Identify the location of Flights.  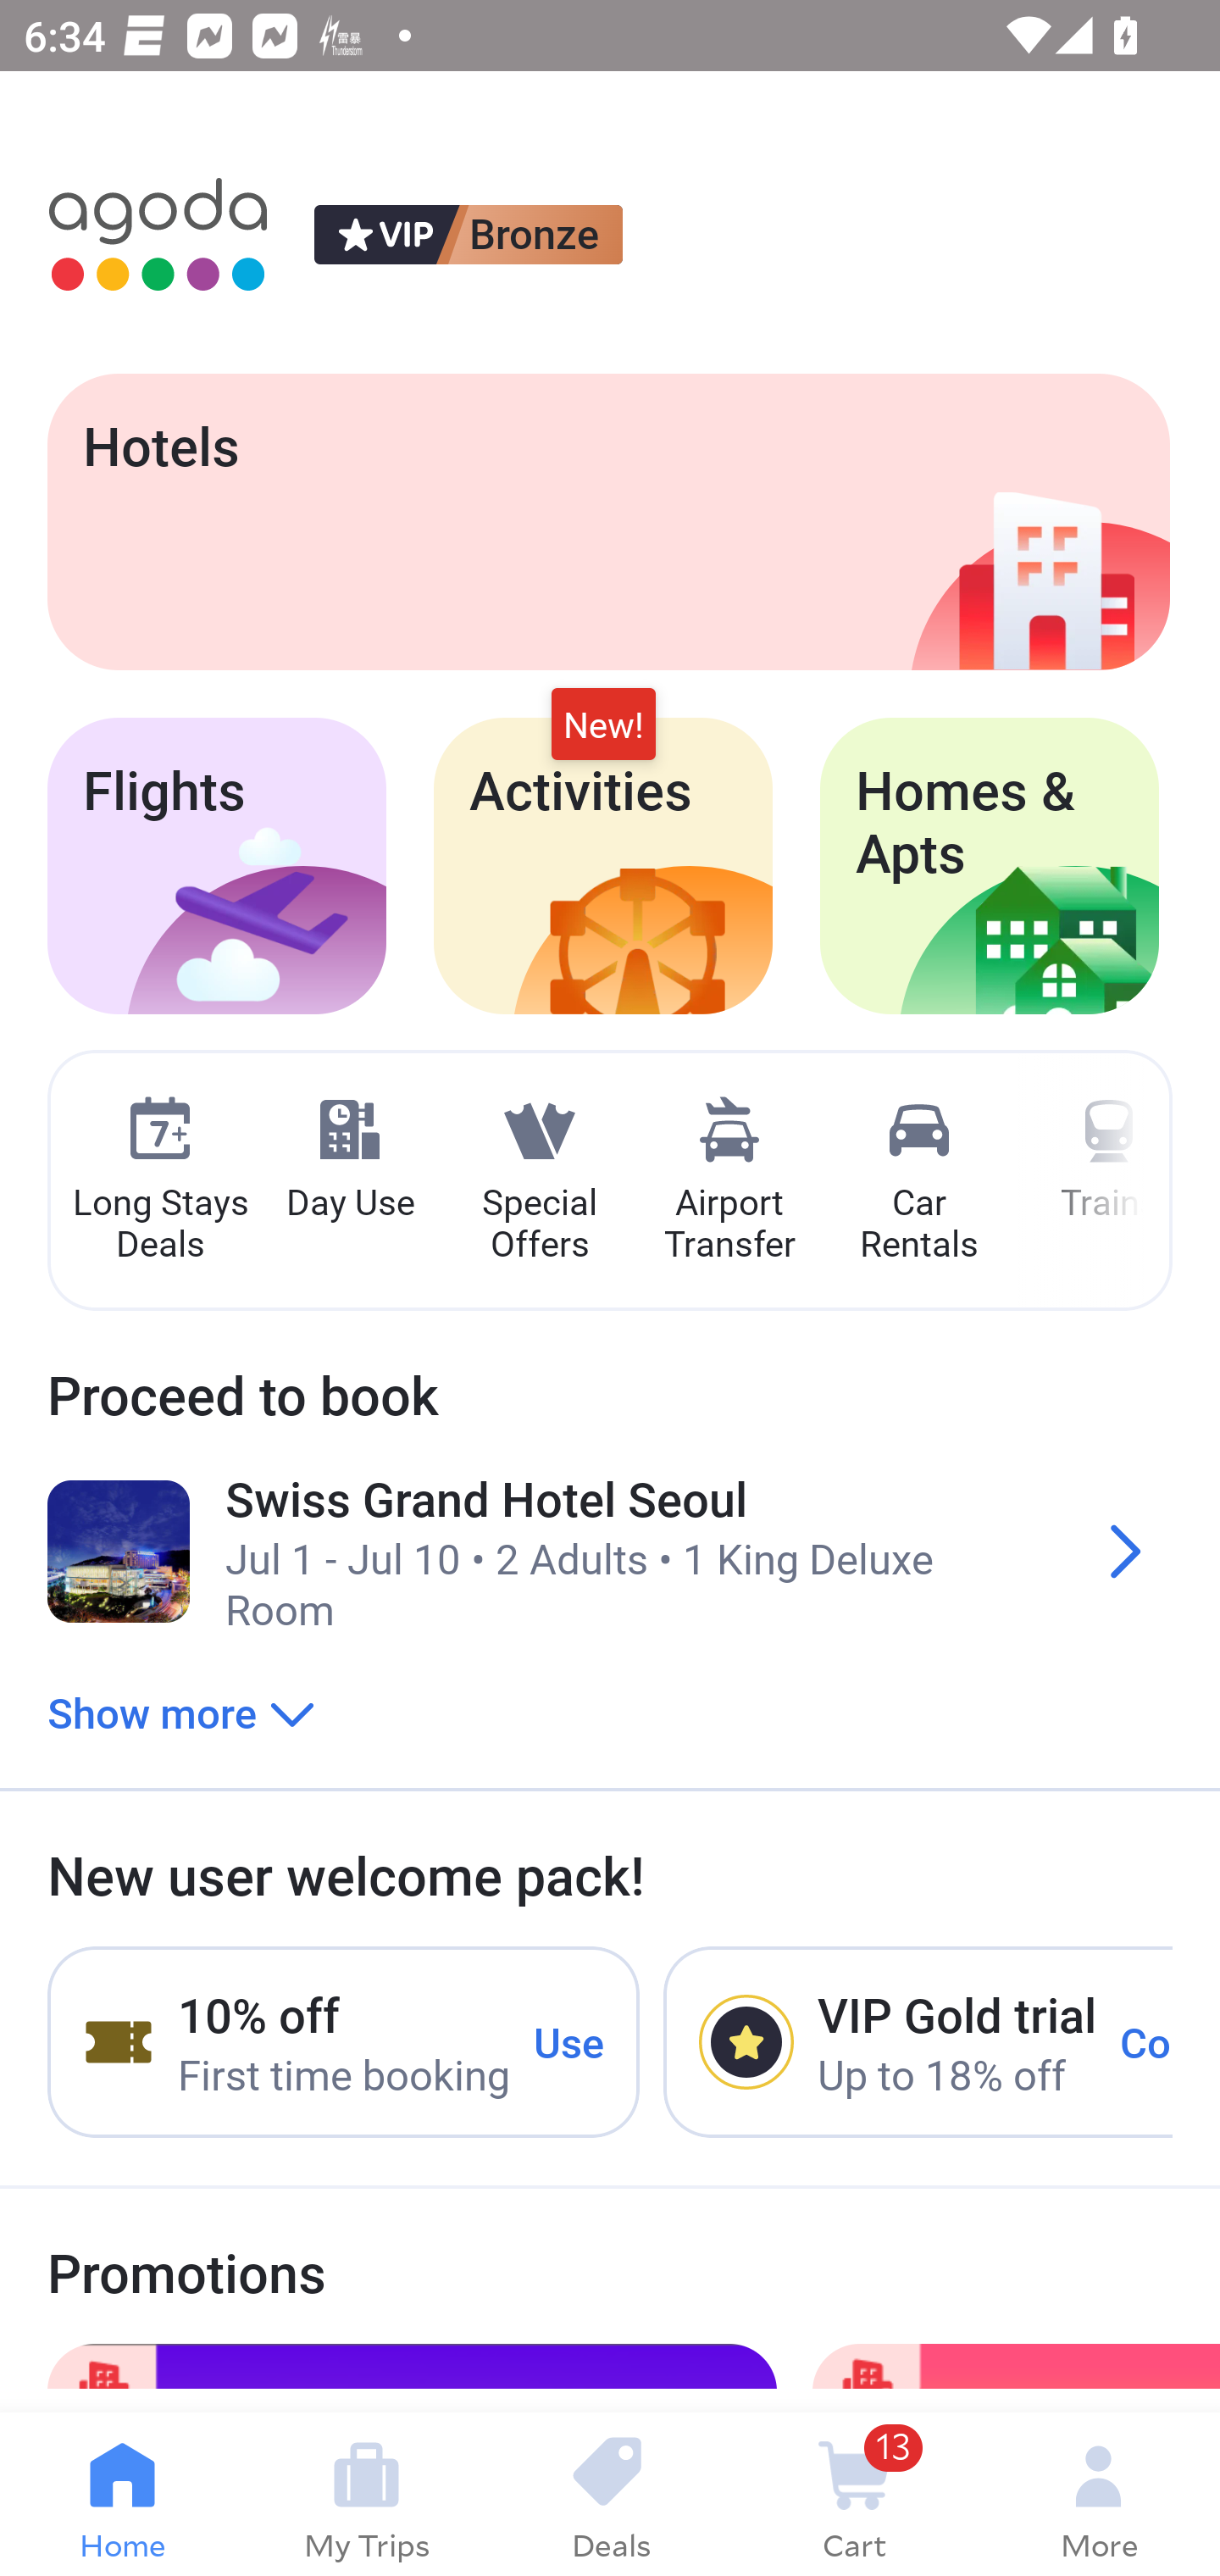
(217, 866).